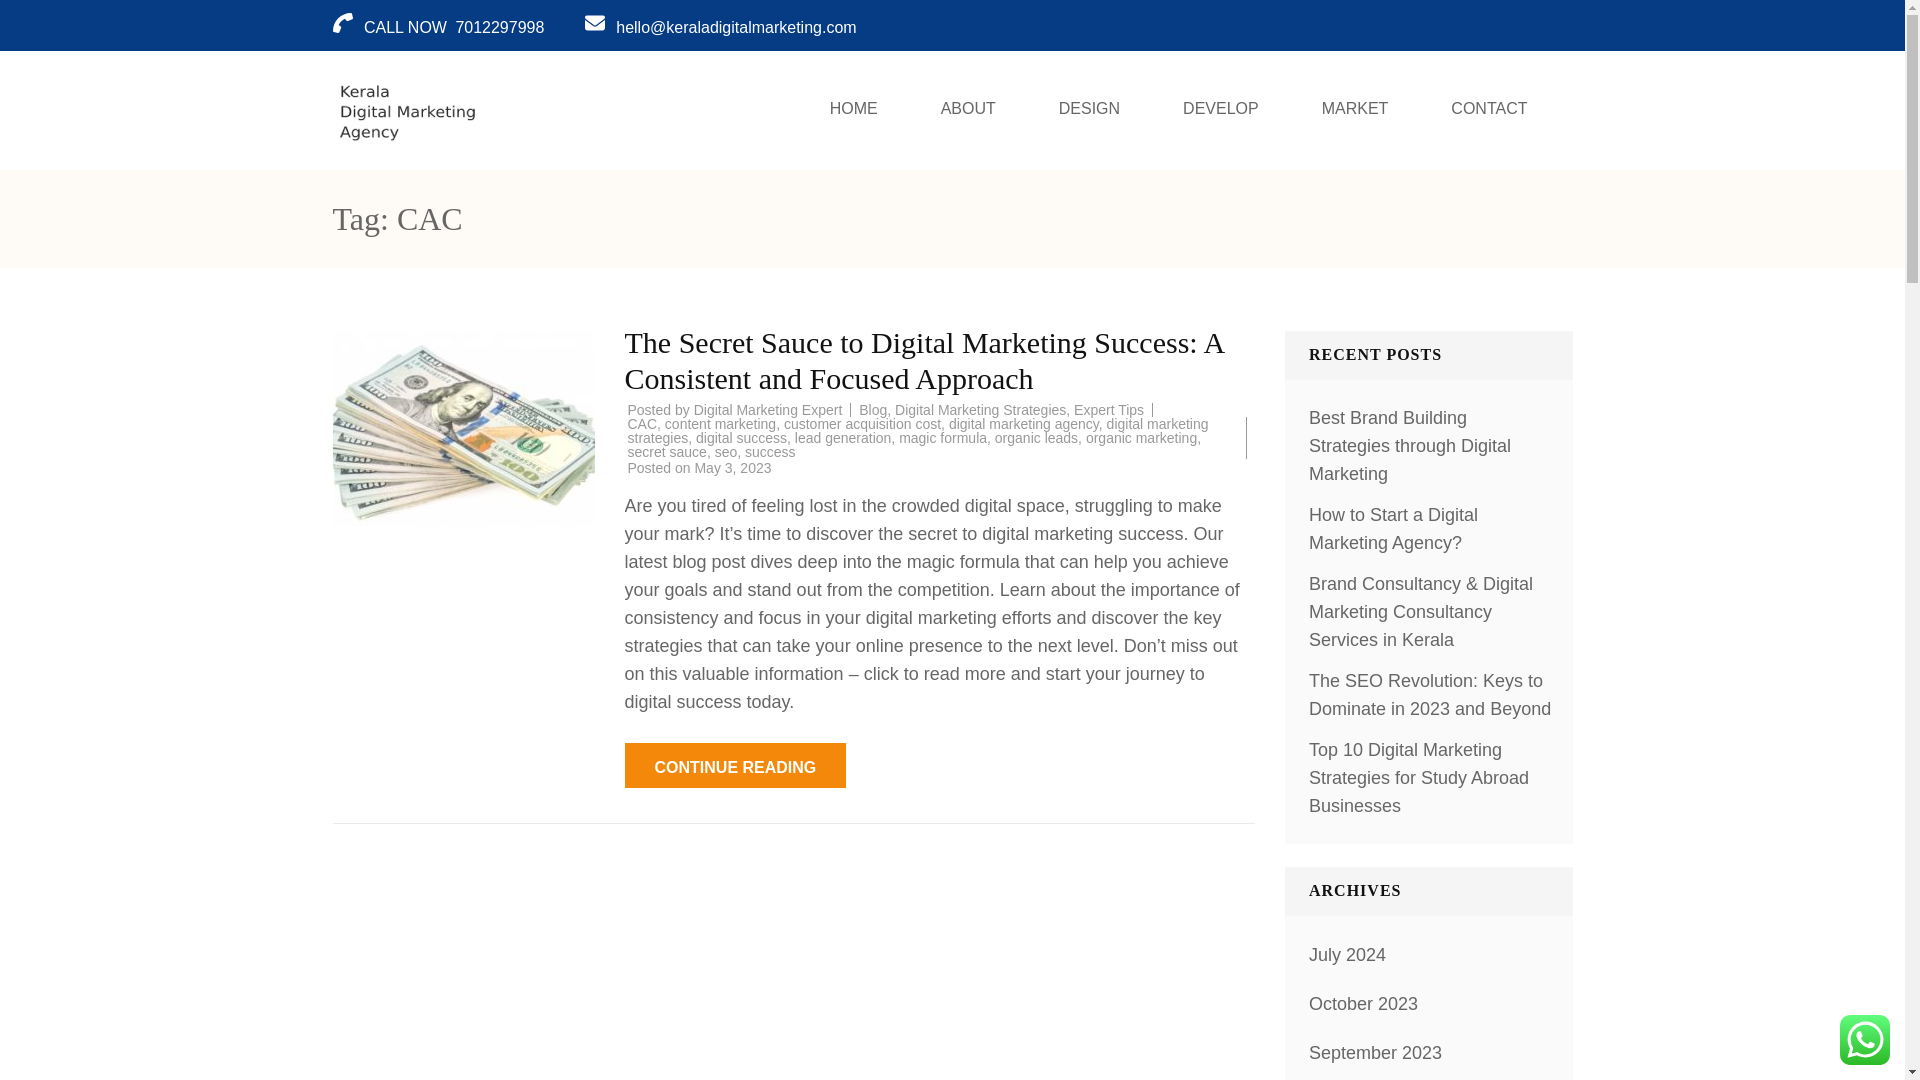 The width and height of the screenshot is (1920, 1080). What do you see at coordinates (720, 424) in the screenshot?
I see `content marketing` at bounding box center [720, 424].